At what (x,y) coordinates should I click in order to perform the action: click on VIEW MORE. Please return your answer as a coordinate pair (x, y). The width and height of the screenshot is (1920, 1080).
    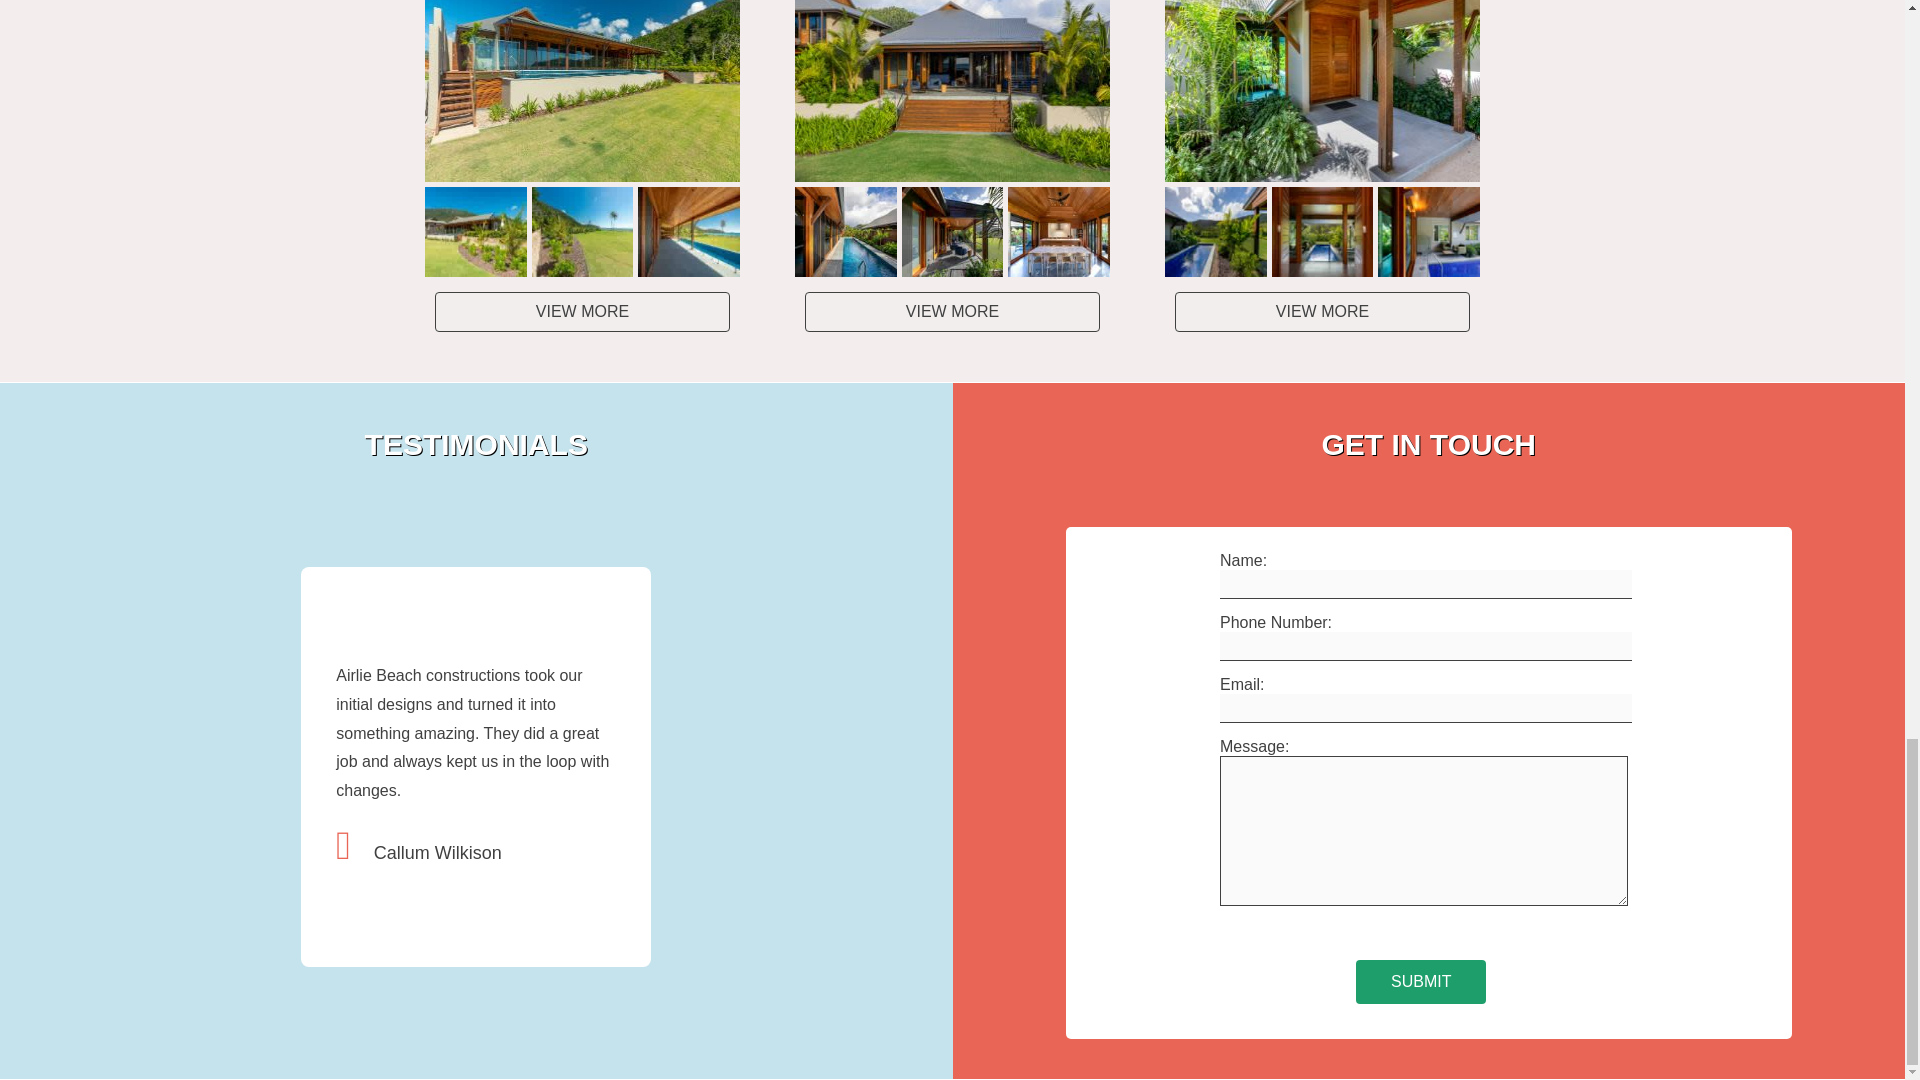
    Looking at the image, I should click on (952, 311).